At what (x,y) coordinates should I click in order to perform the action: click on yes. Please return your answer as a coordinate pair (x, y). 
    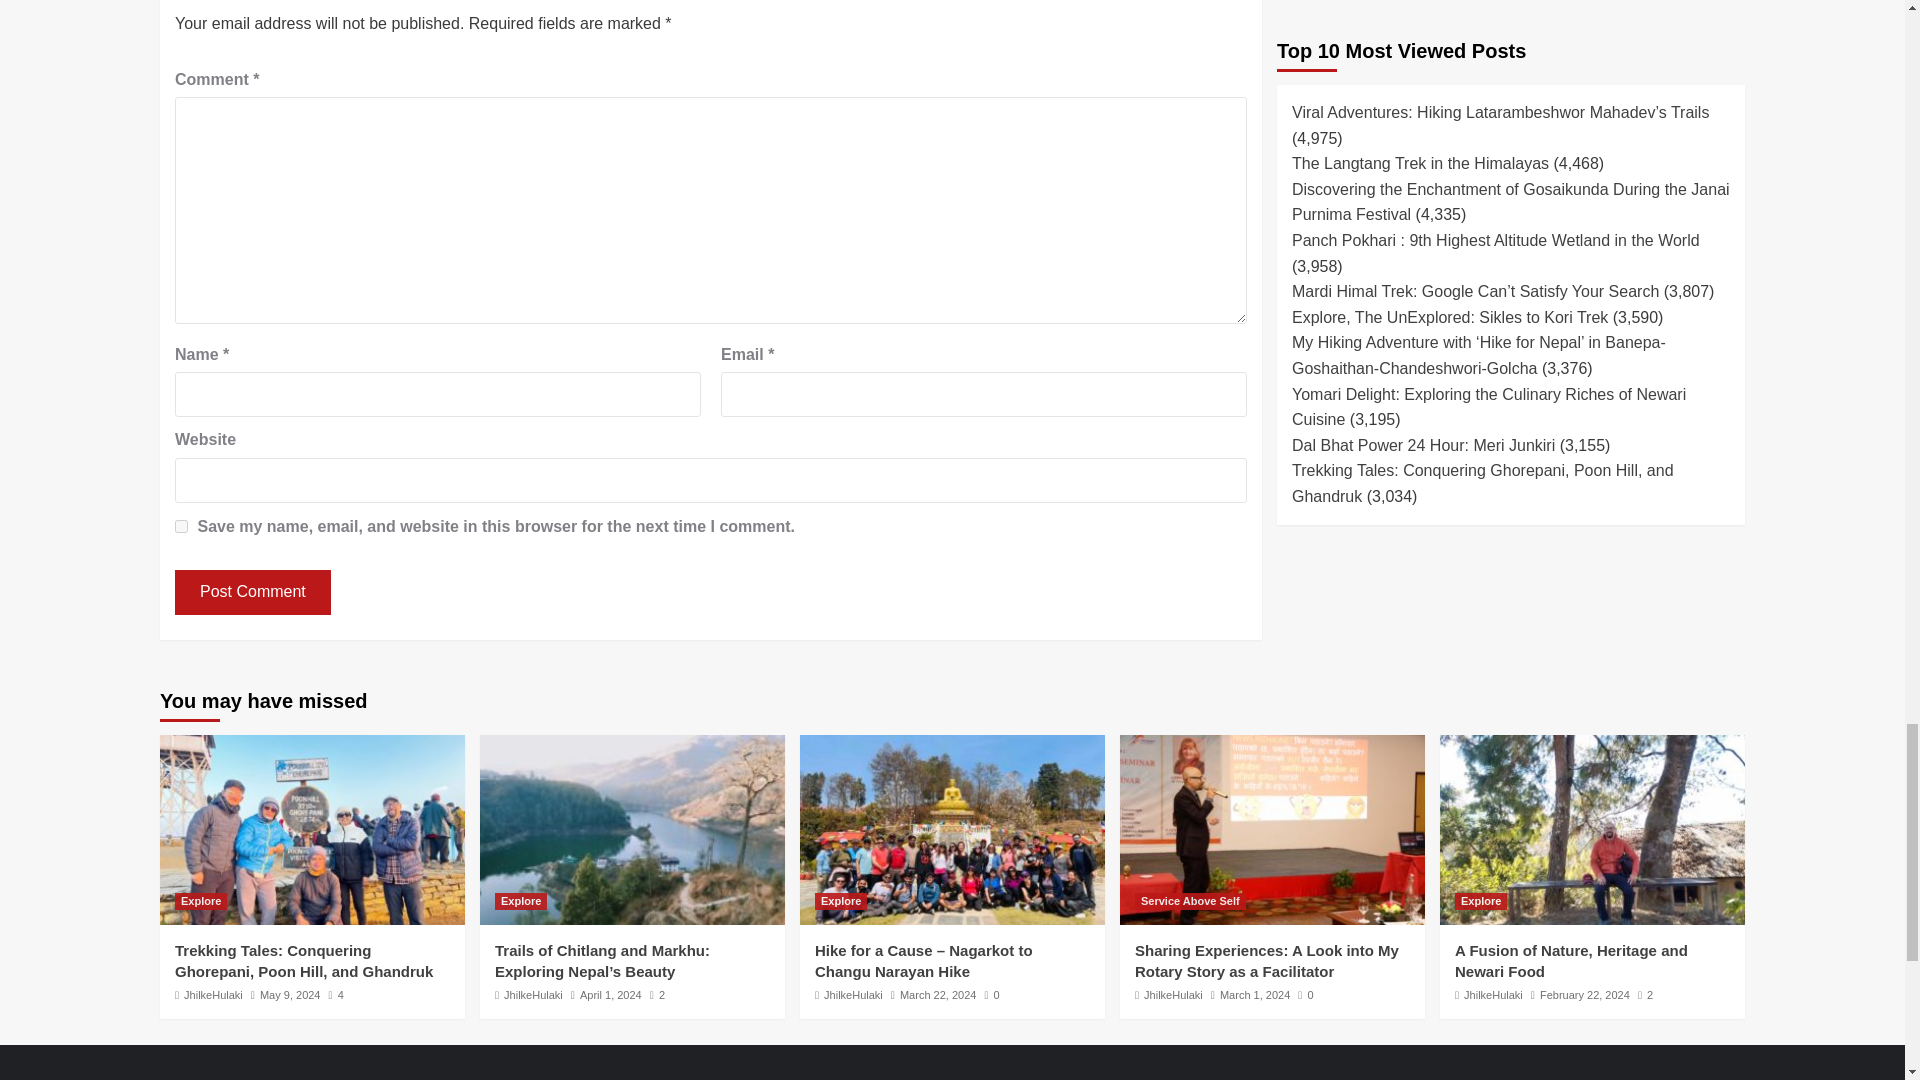
    Looking at the image, I should click on (181, 526).